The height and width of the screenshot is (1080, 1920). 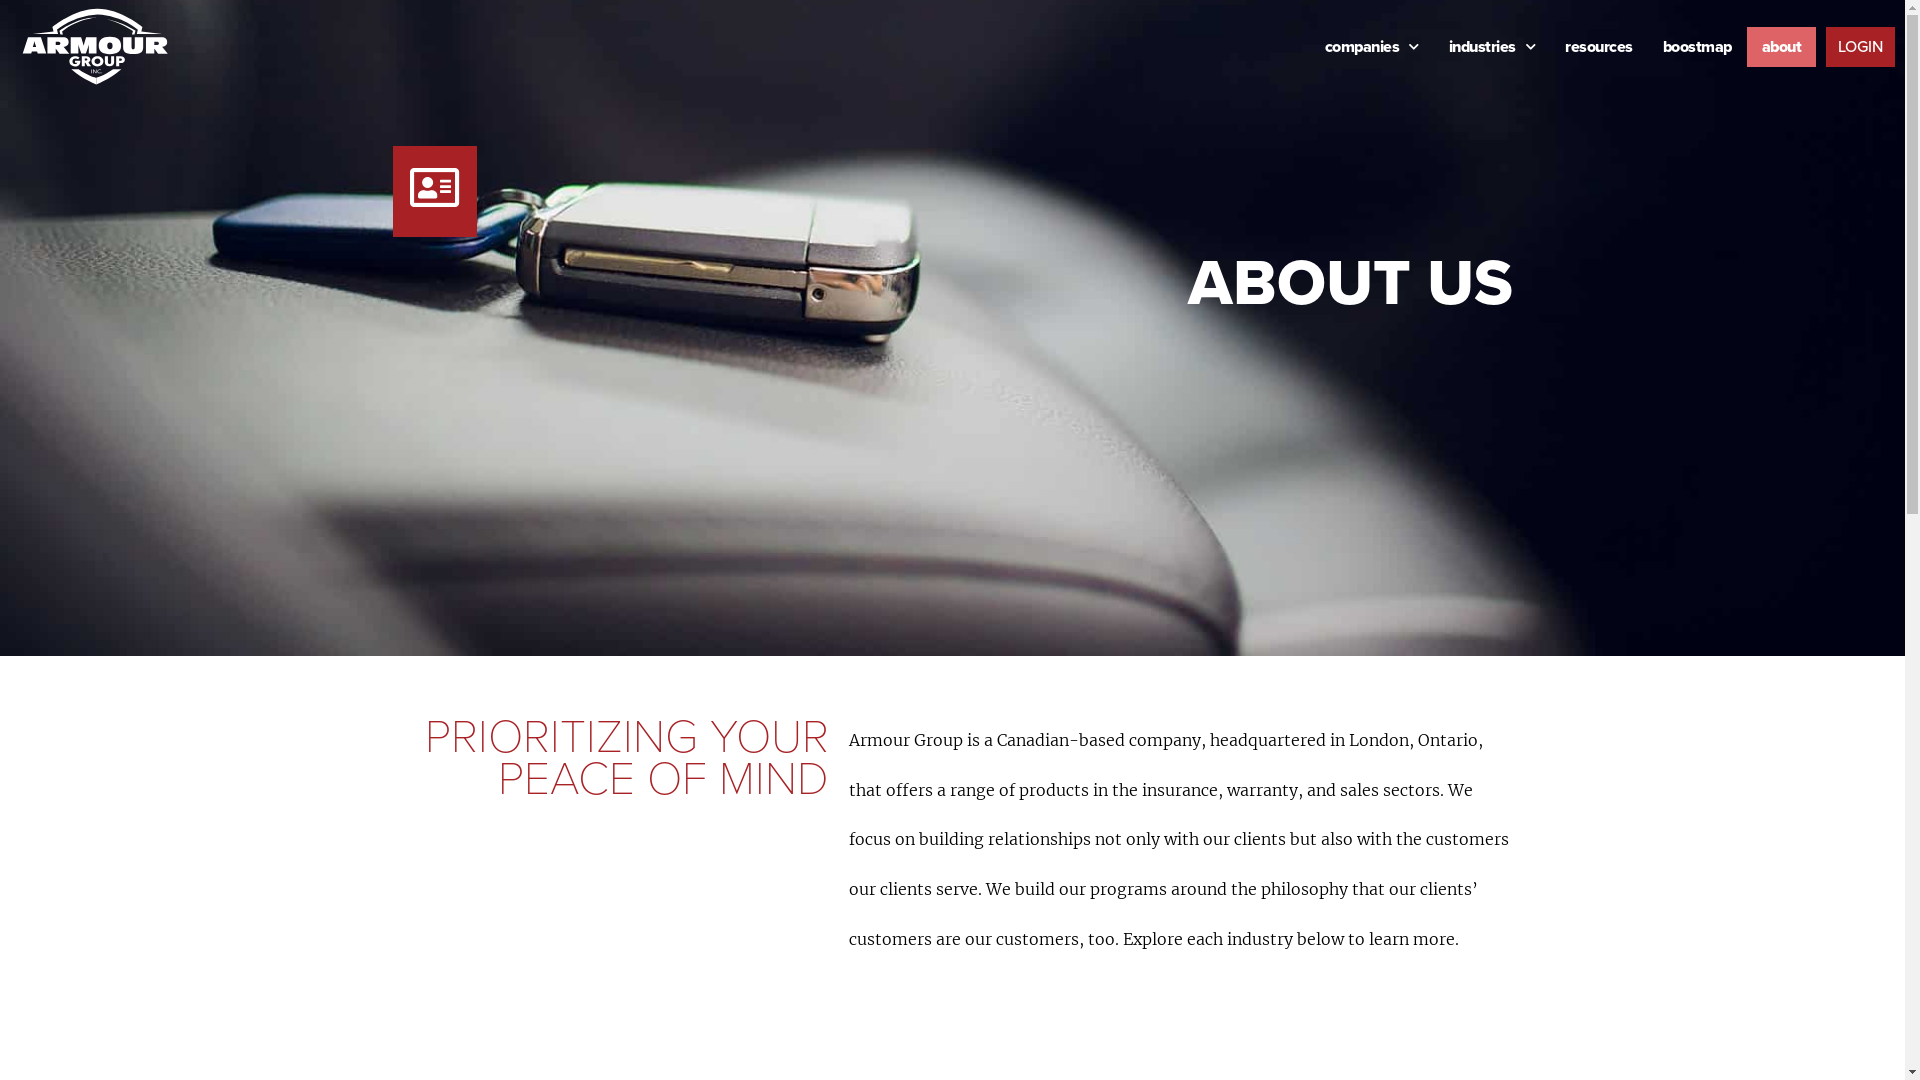 I want to click on companies, so click(x=1372, y=47).